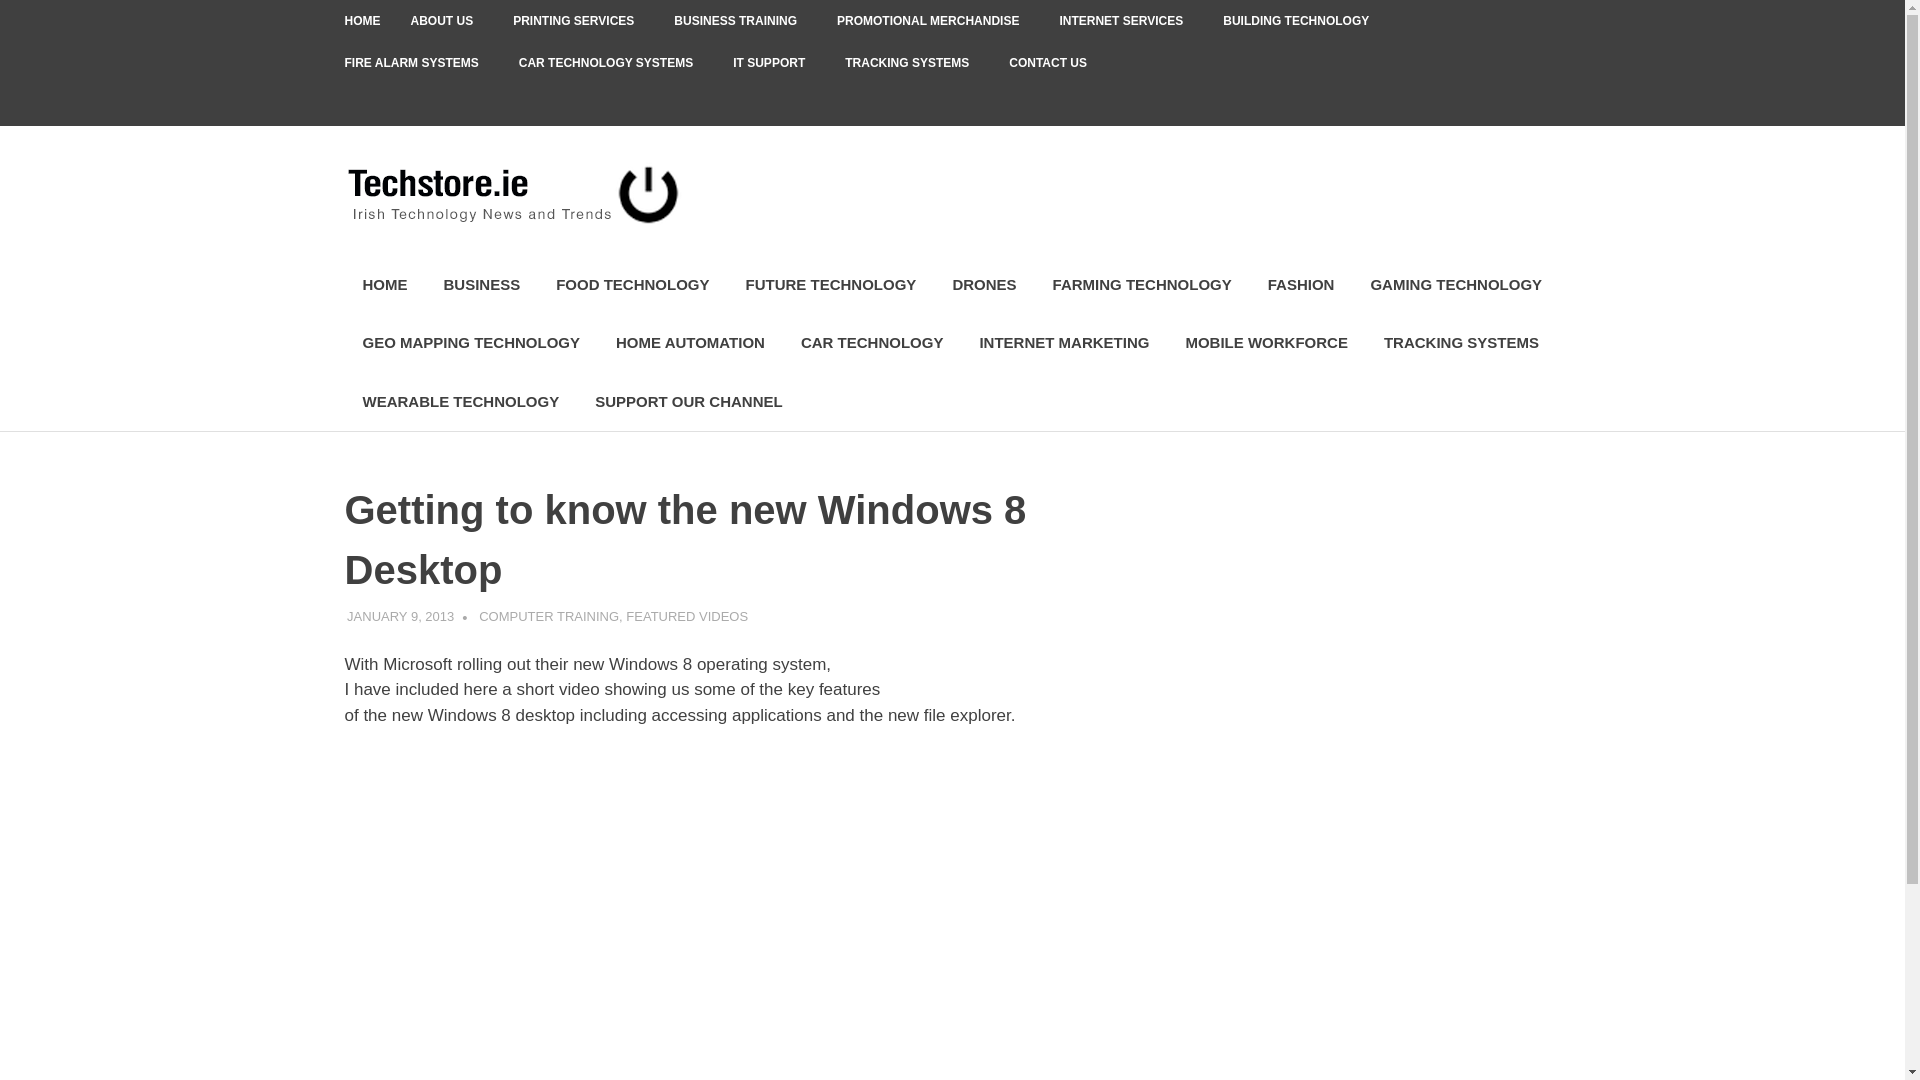  Describe the element at coordinates (362, 21) in the screenshot. I see `HOME` at that location.